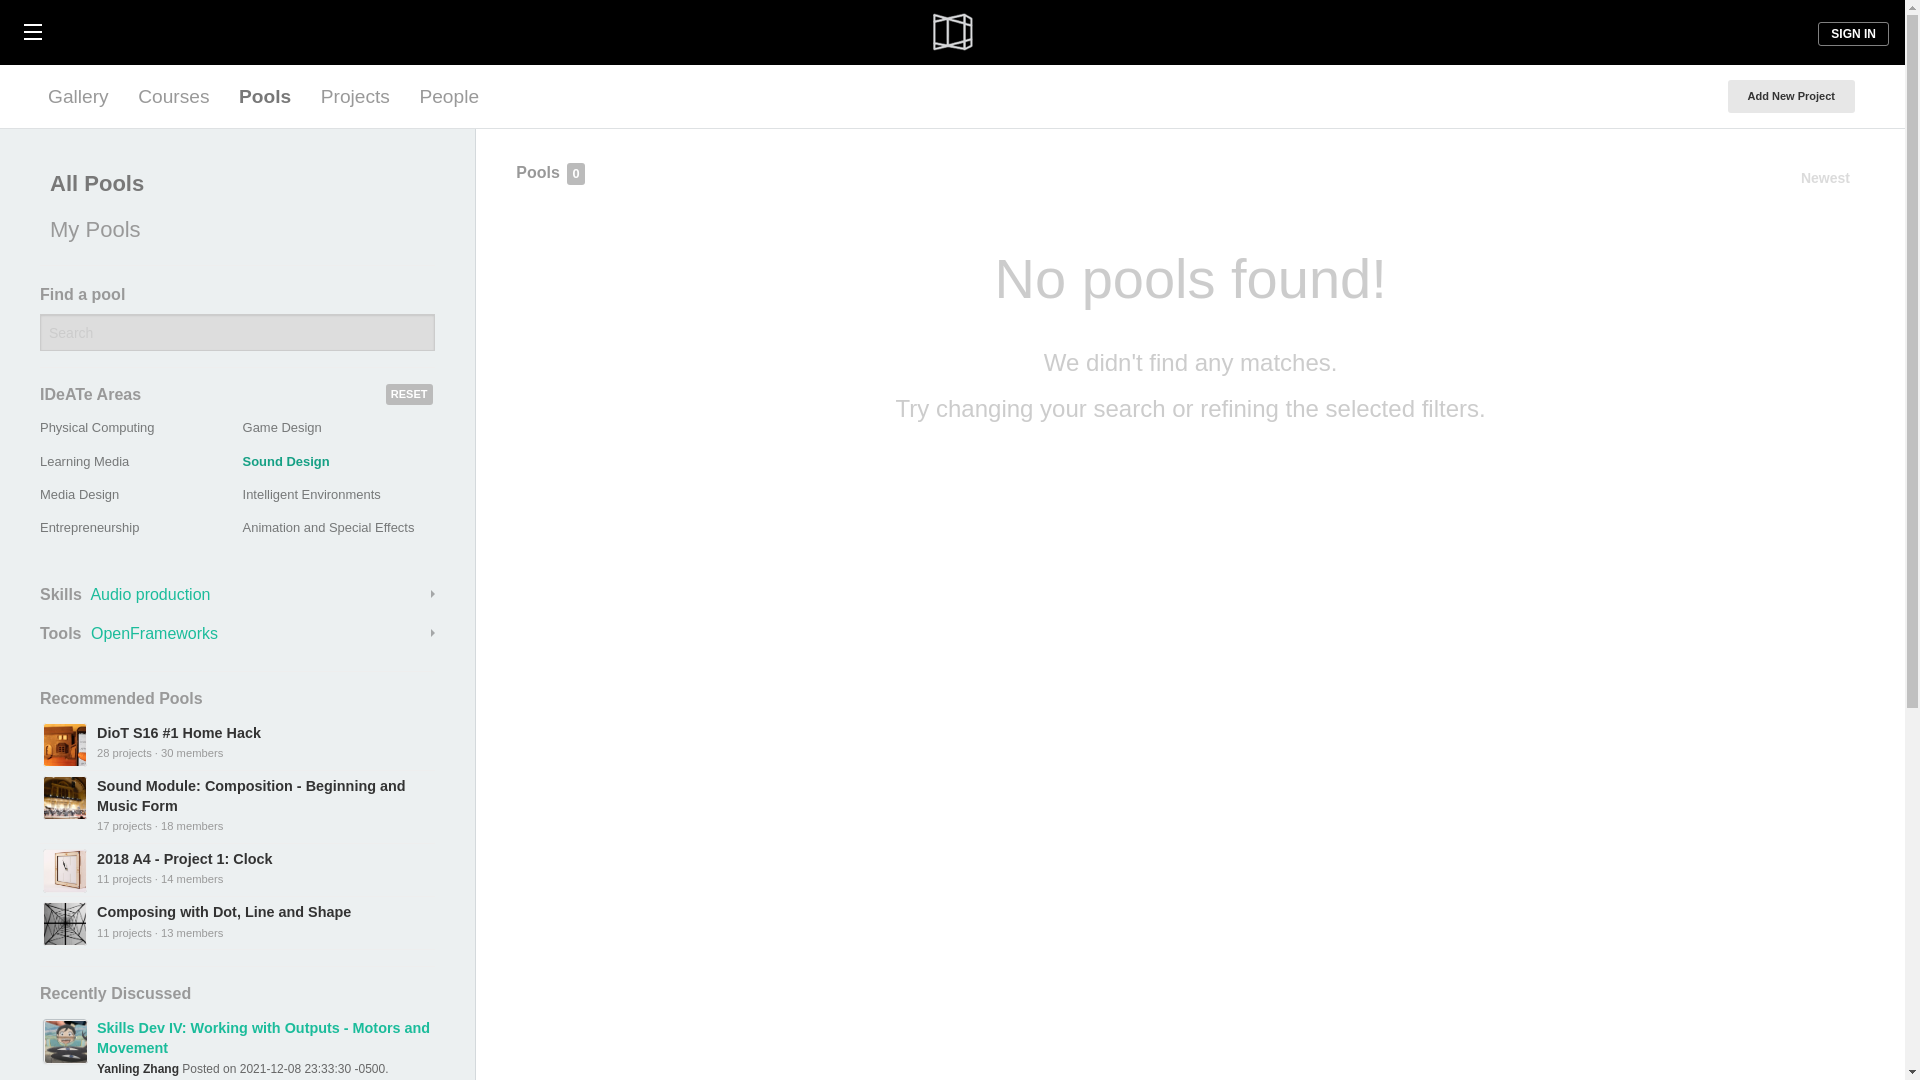 The image size is (1920, 1080). What do you see at coordinates (173, 96) in the screenshot?
I see `Courses` at bounding box center [173, 96].